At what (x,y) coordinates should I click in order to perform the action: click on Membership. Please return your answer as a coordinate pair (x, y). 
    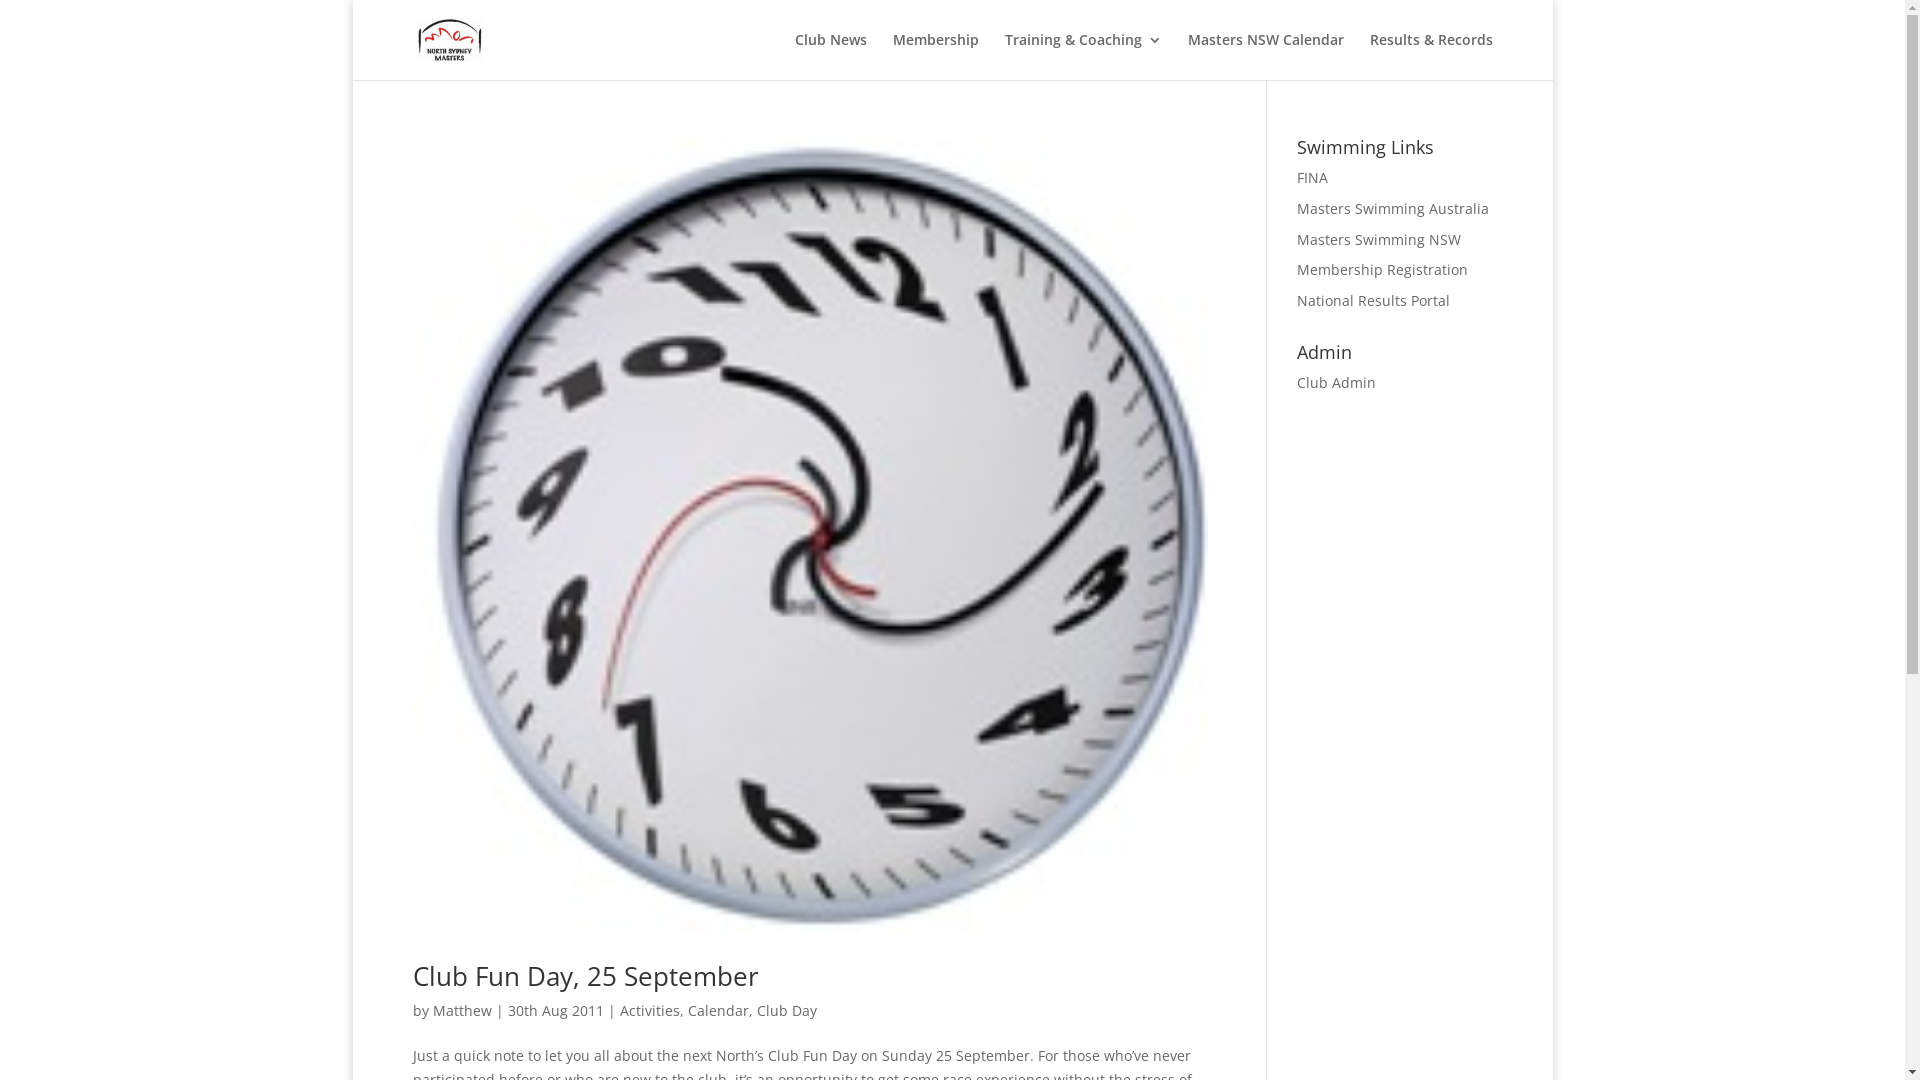
    Looking at the image, I should click on (935, 56).